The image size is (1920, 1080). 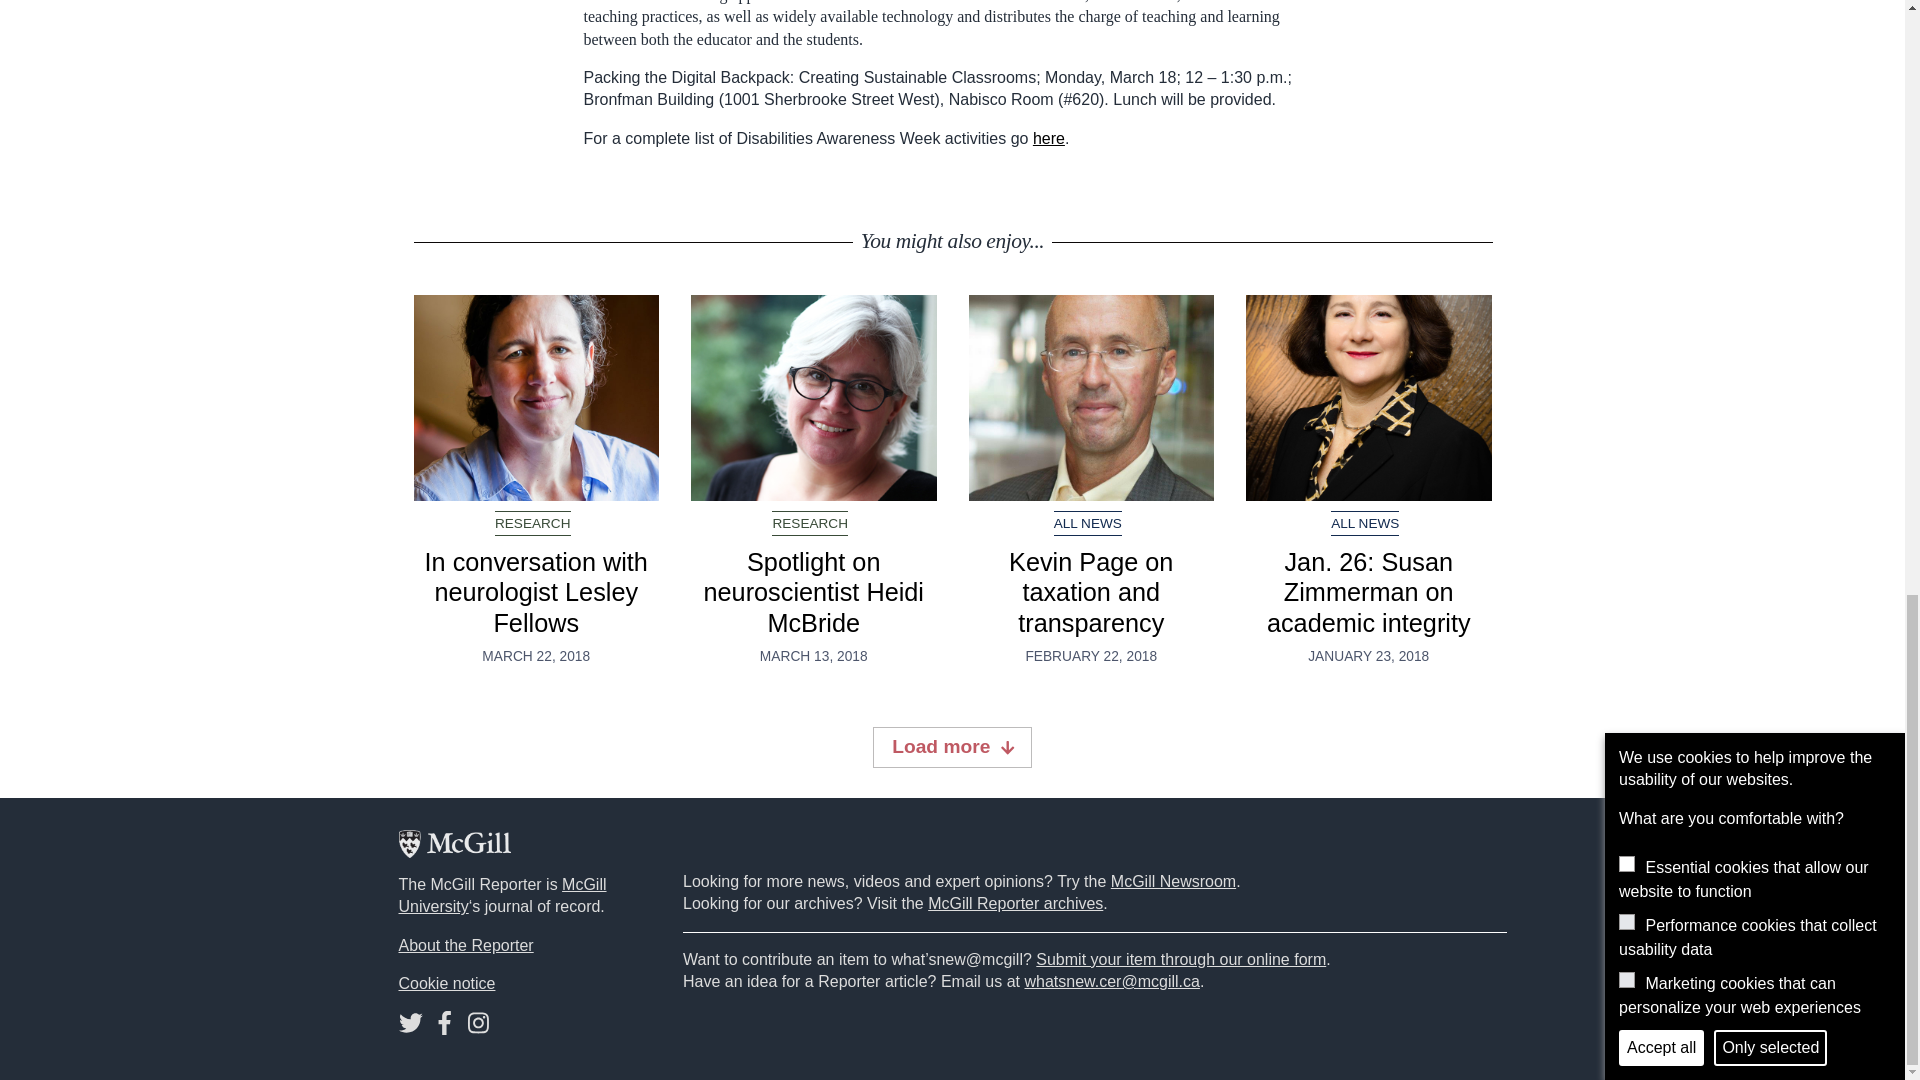 What do you see at coordinates (478, 1027) in the screenshot?
I see `Follow us on Instagram` at bounding box center [478, 1027].